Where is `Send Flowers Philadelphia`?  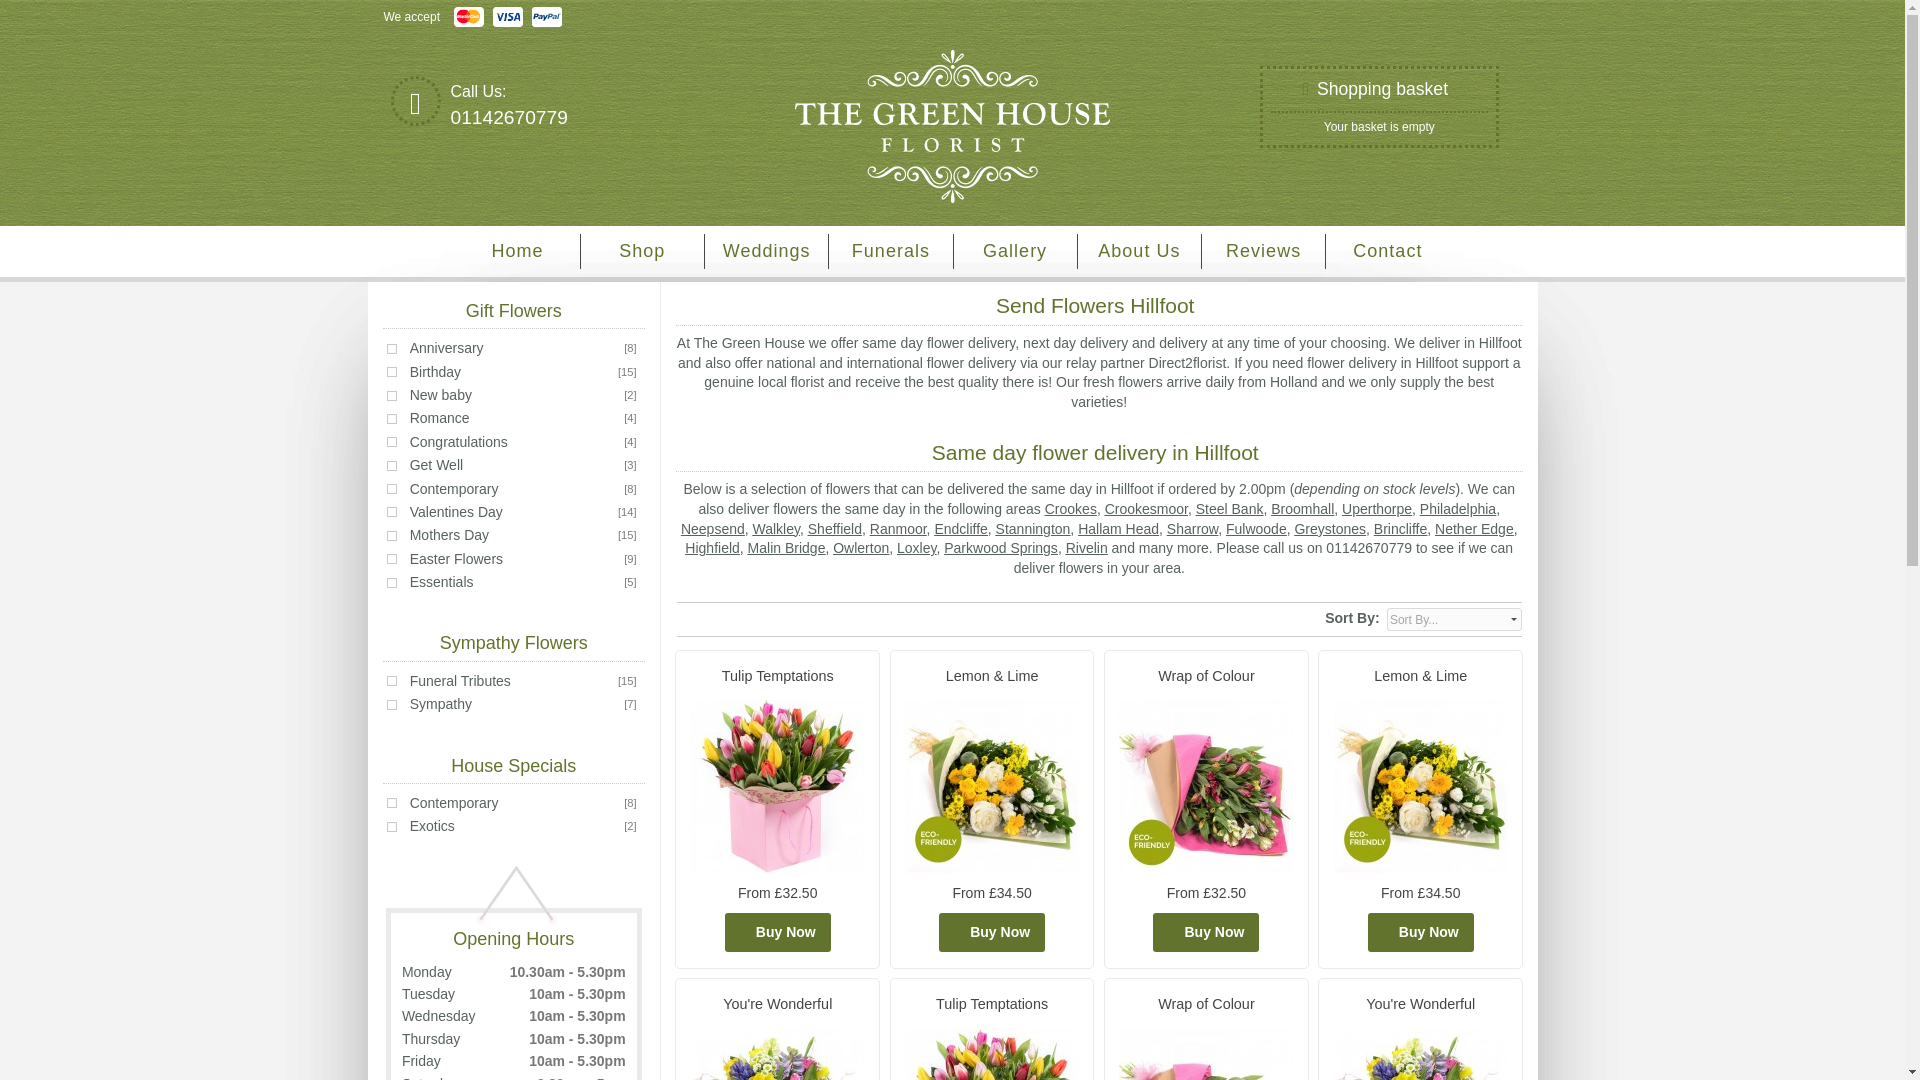
Send Flowers Philadelphia is located at coordinates (1458, 509).